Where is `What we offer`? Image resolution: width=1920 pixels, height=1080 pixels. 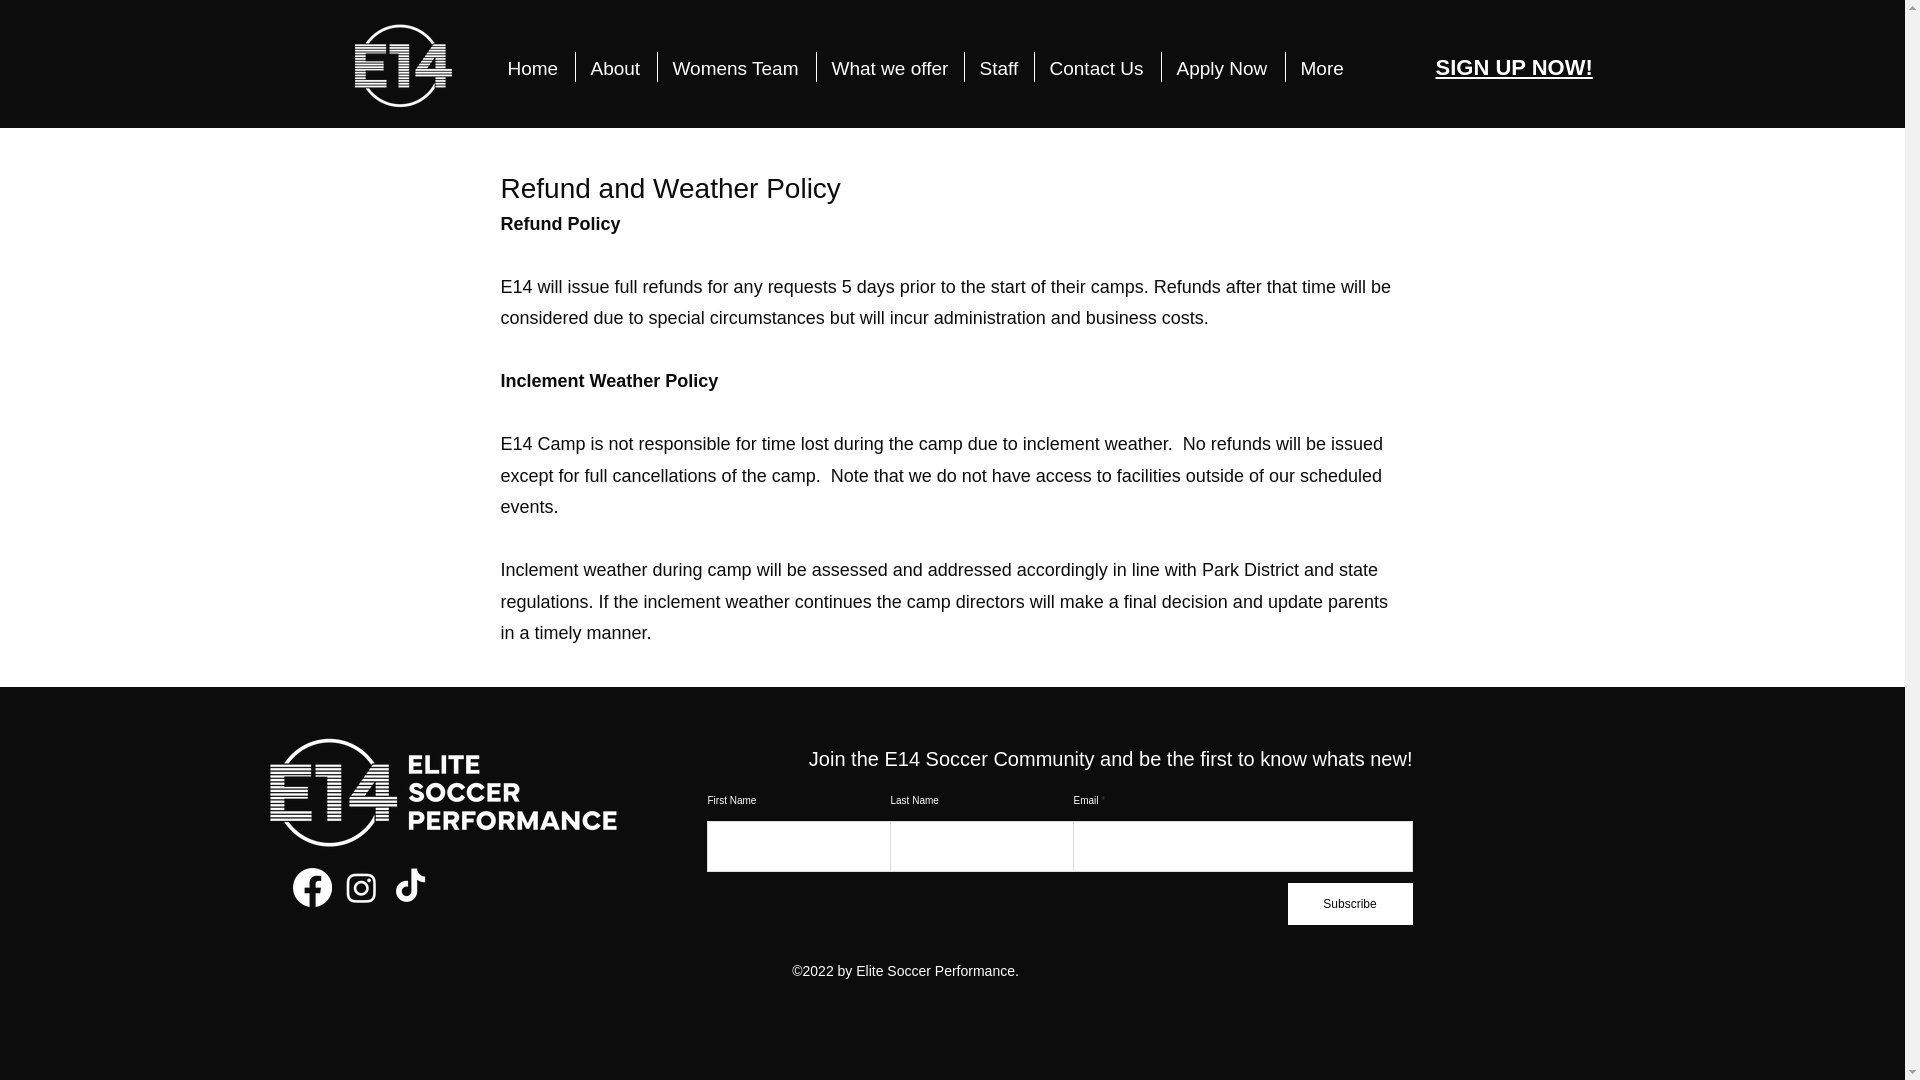 What we offer is located at coordinates (890, 66).